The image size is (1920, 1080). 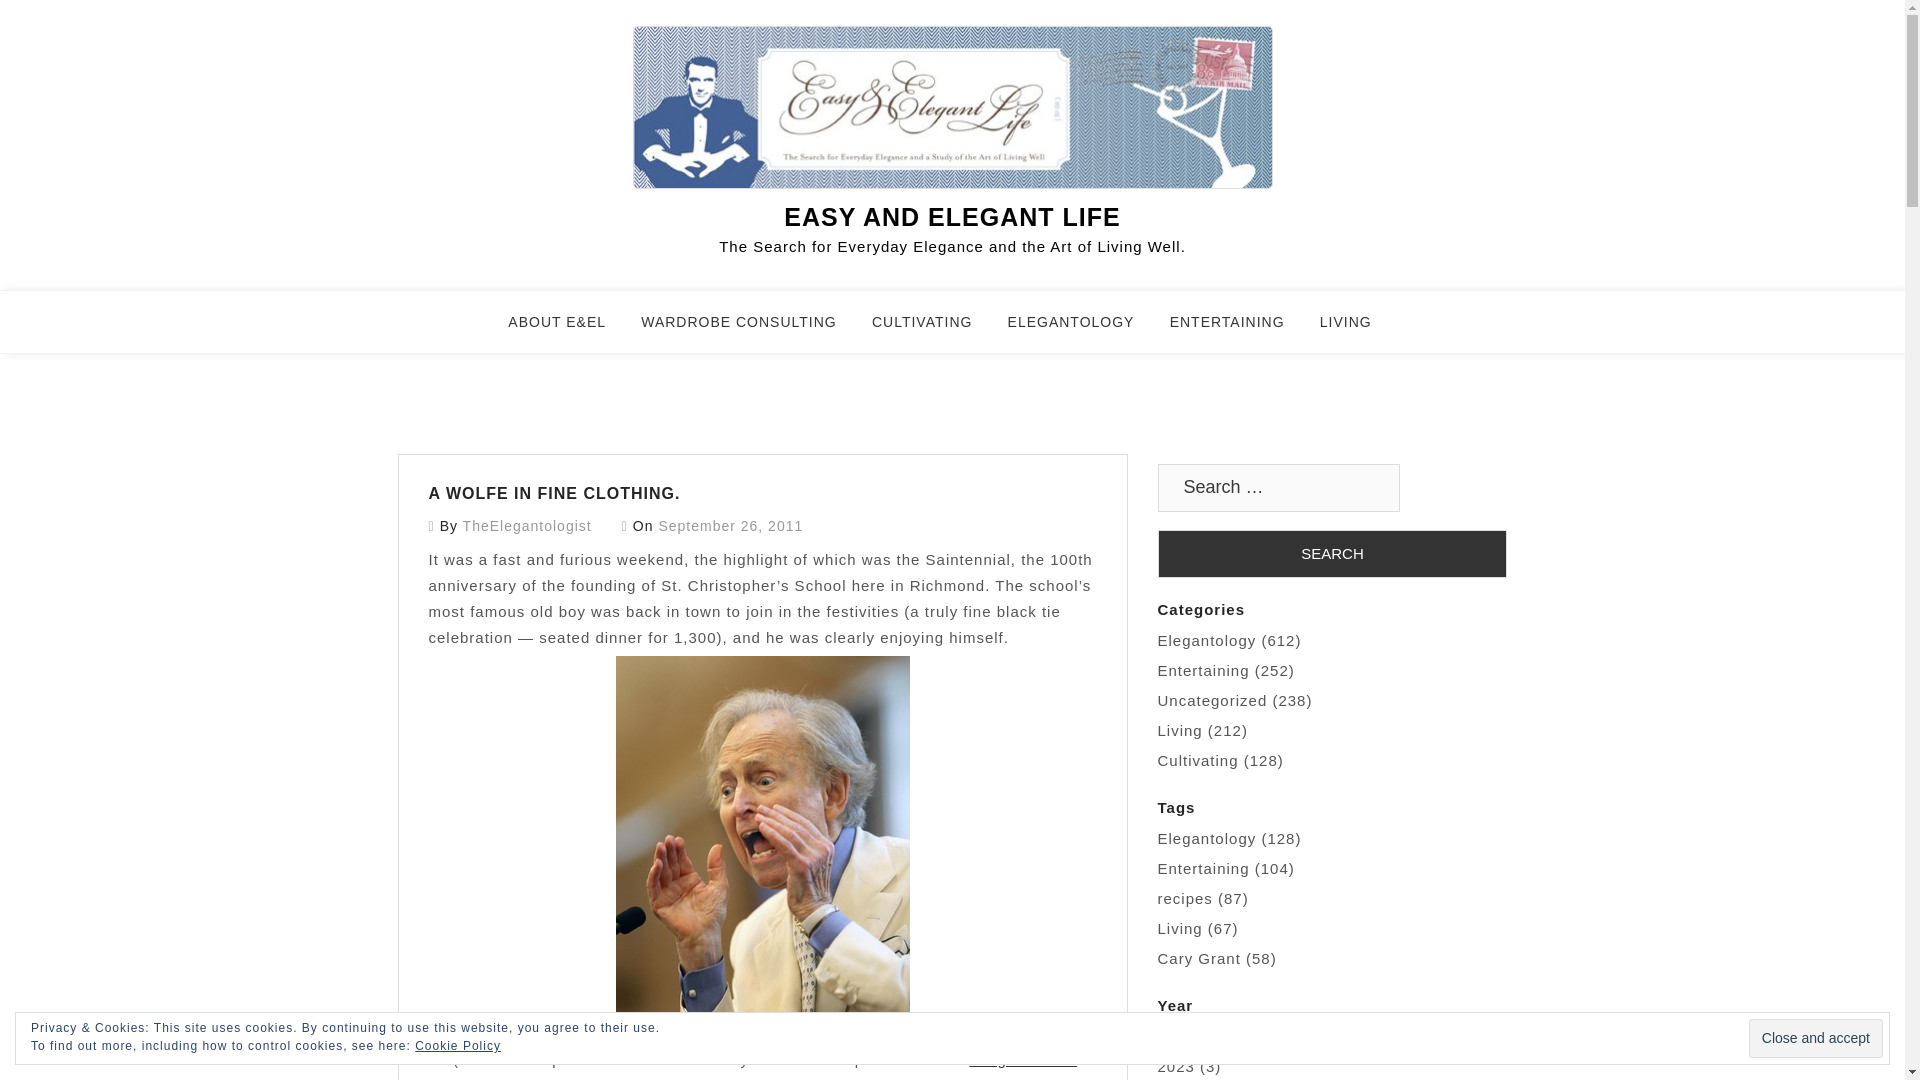 What do you see at coordinates (526, 526) in the screenshot?
I see `TheElegantologist` at bounding box center [526, 526].